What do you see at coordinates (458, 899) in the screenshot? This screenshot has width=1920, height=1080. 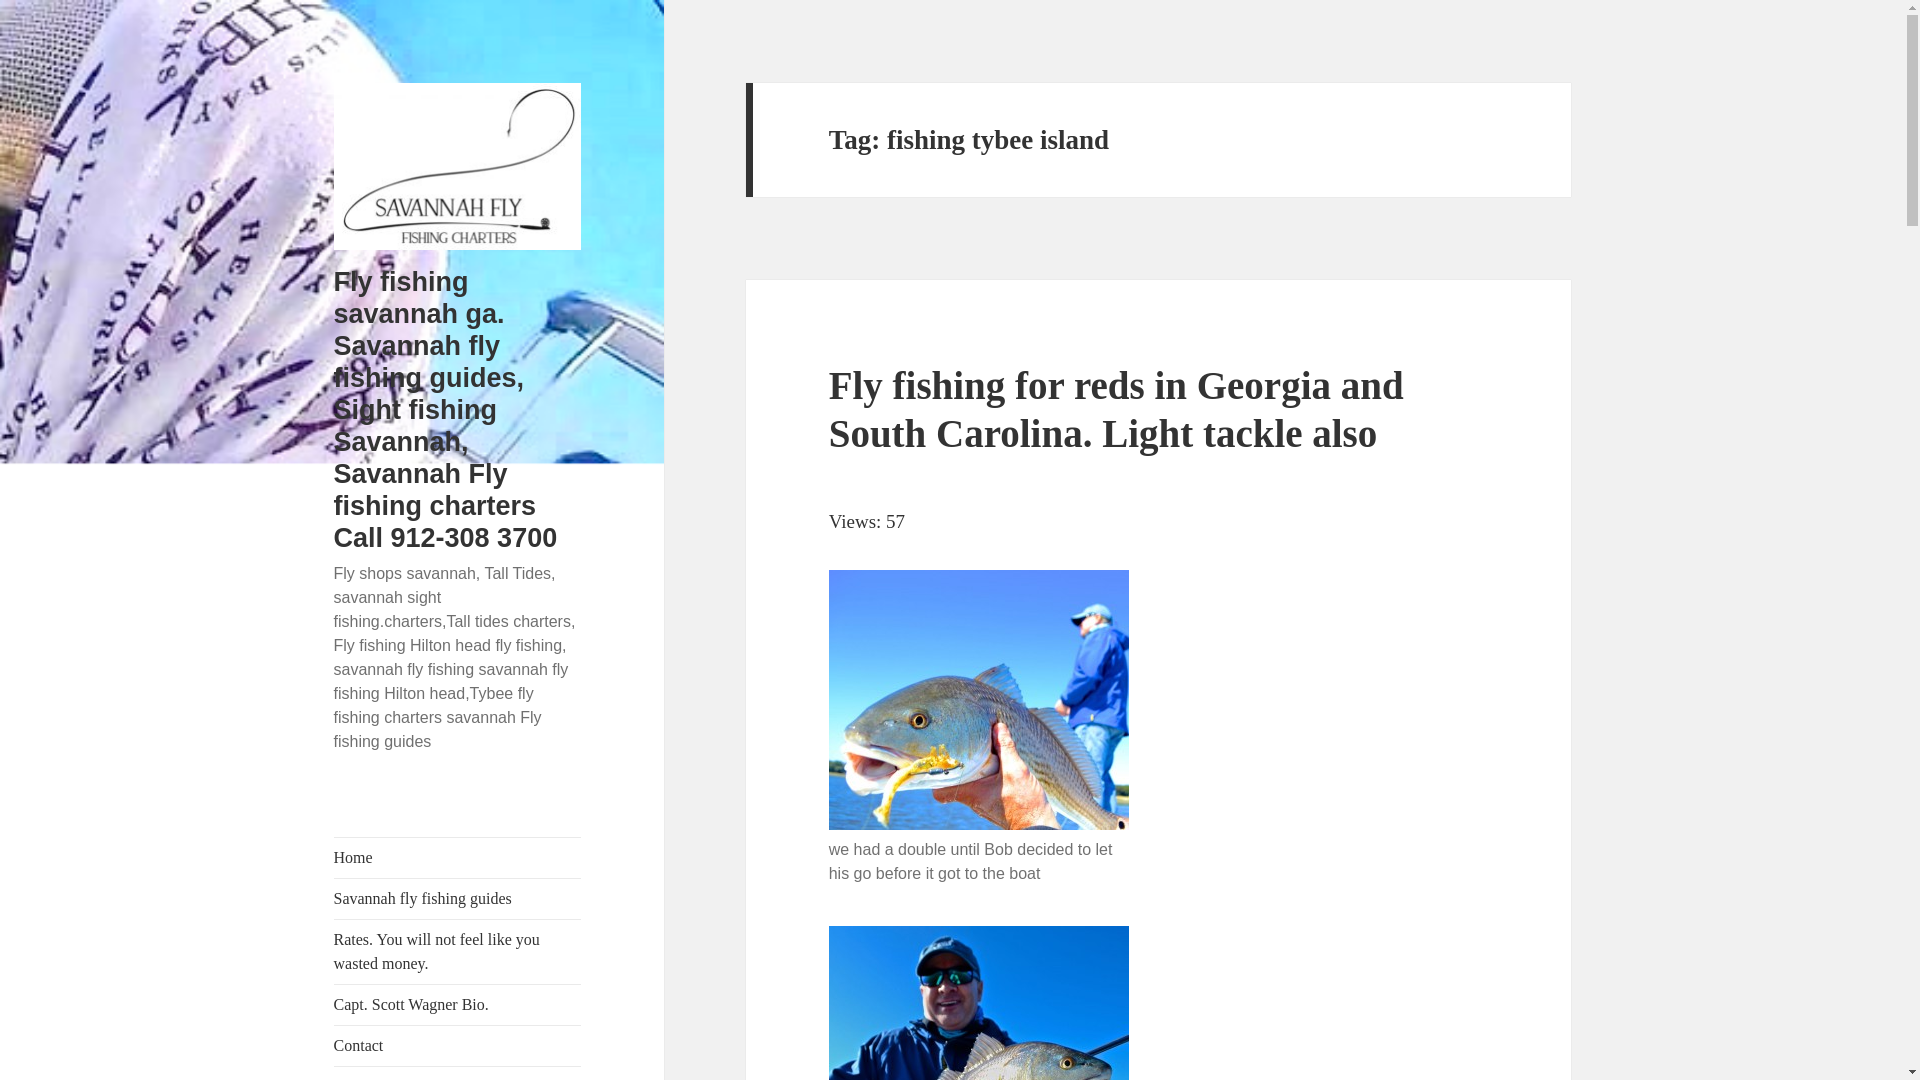 I see `Savannah fly fishing guides` at bounding box center [458, 899].